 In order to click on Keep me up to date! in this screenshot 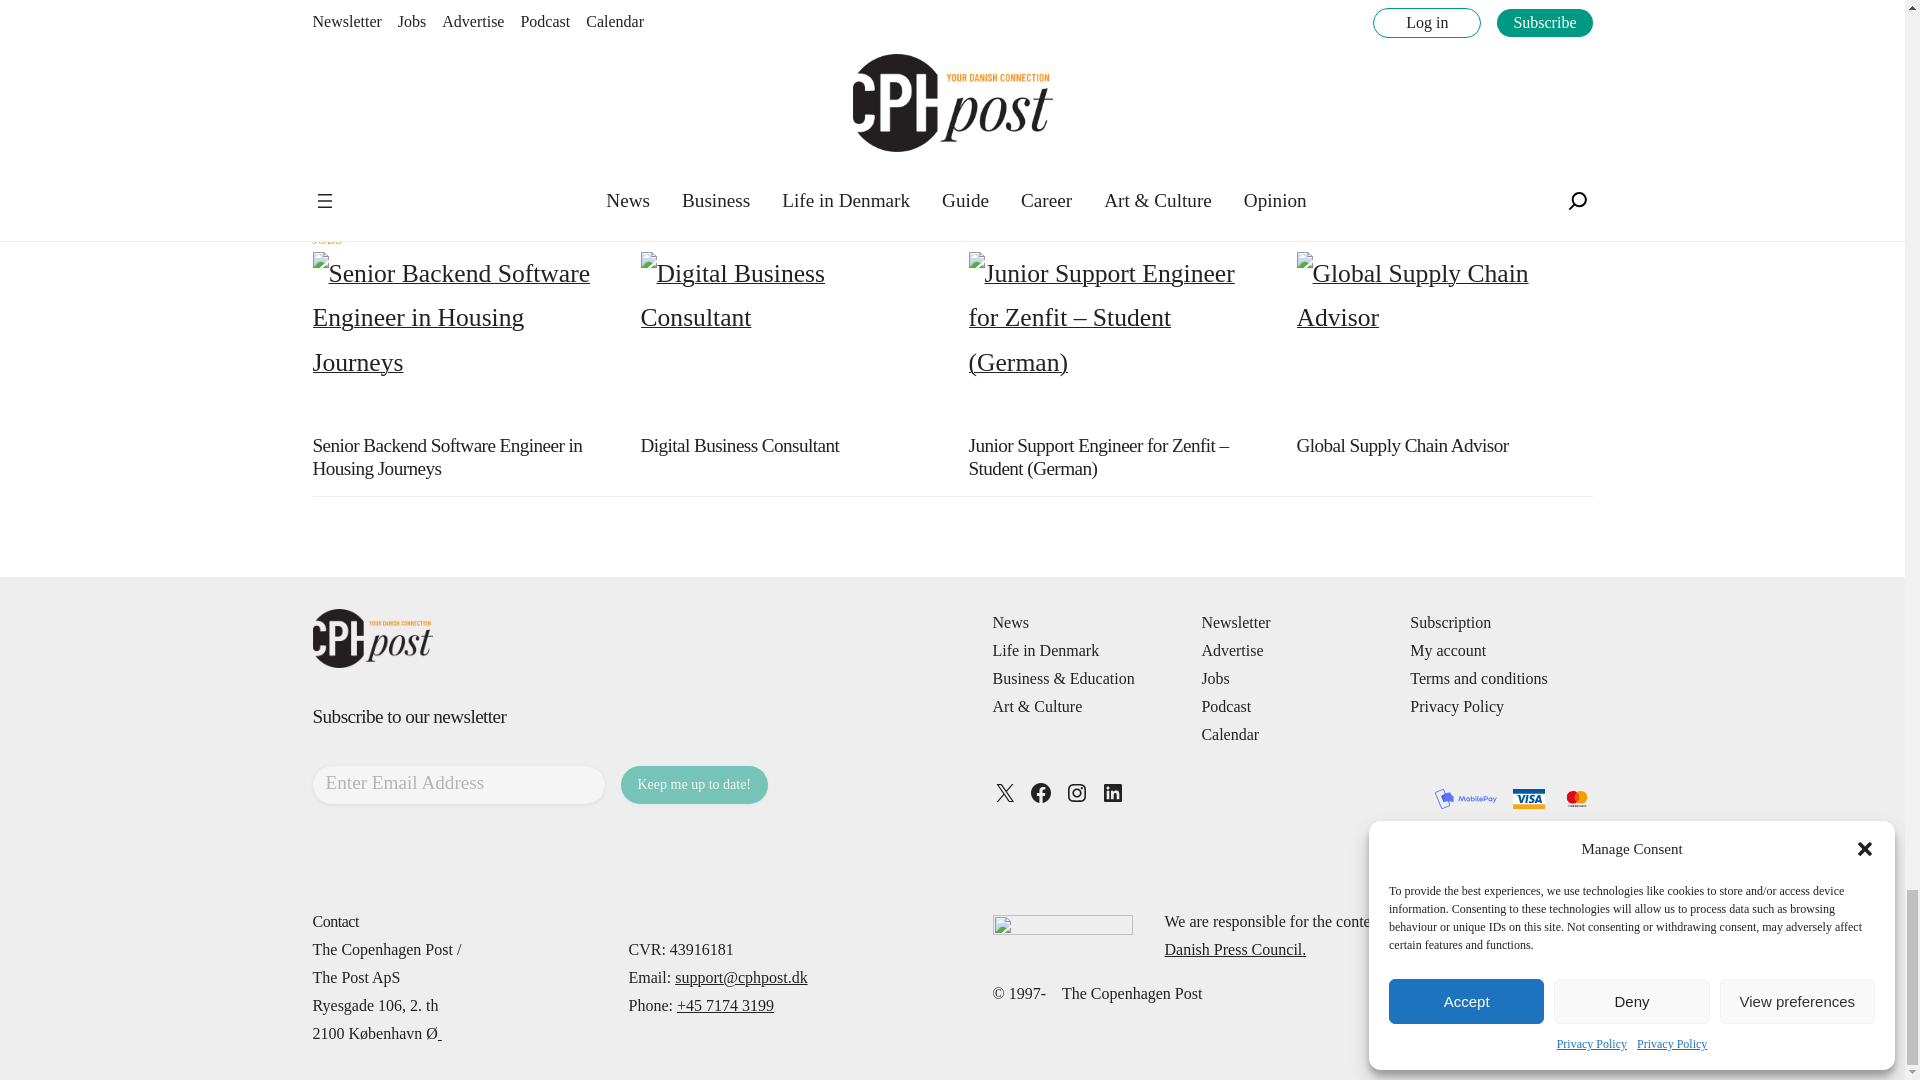, I will do `click(694, 784)`.